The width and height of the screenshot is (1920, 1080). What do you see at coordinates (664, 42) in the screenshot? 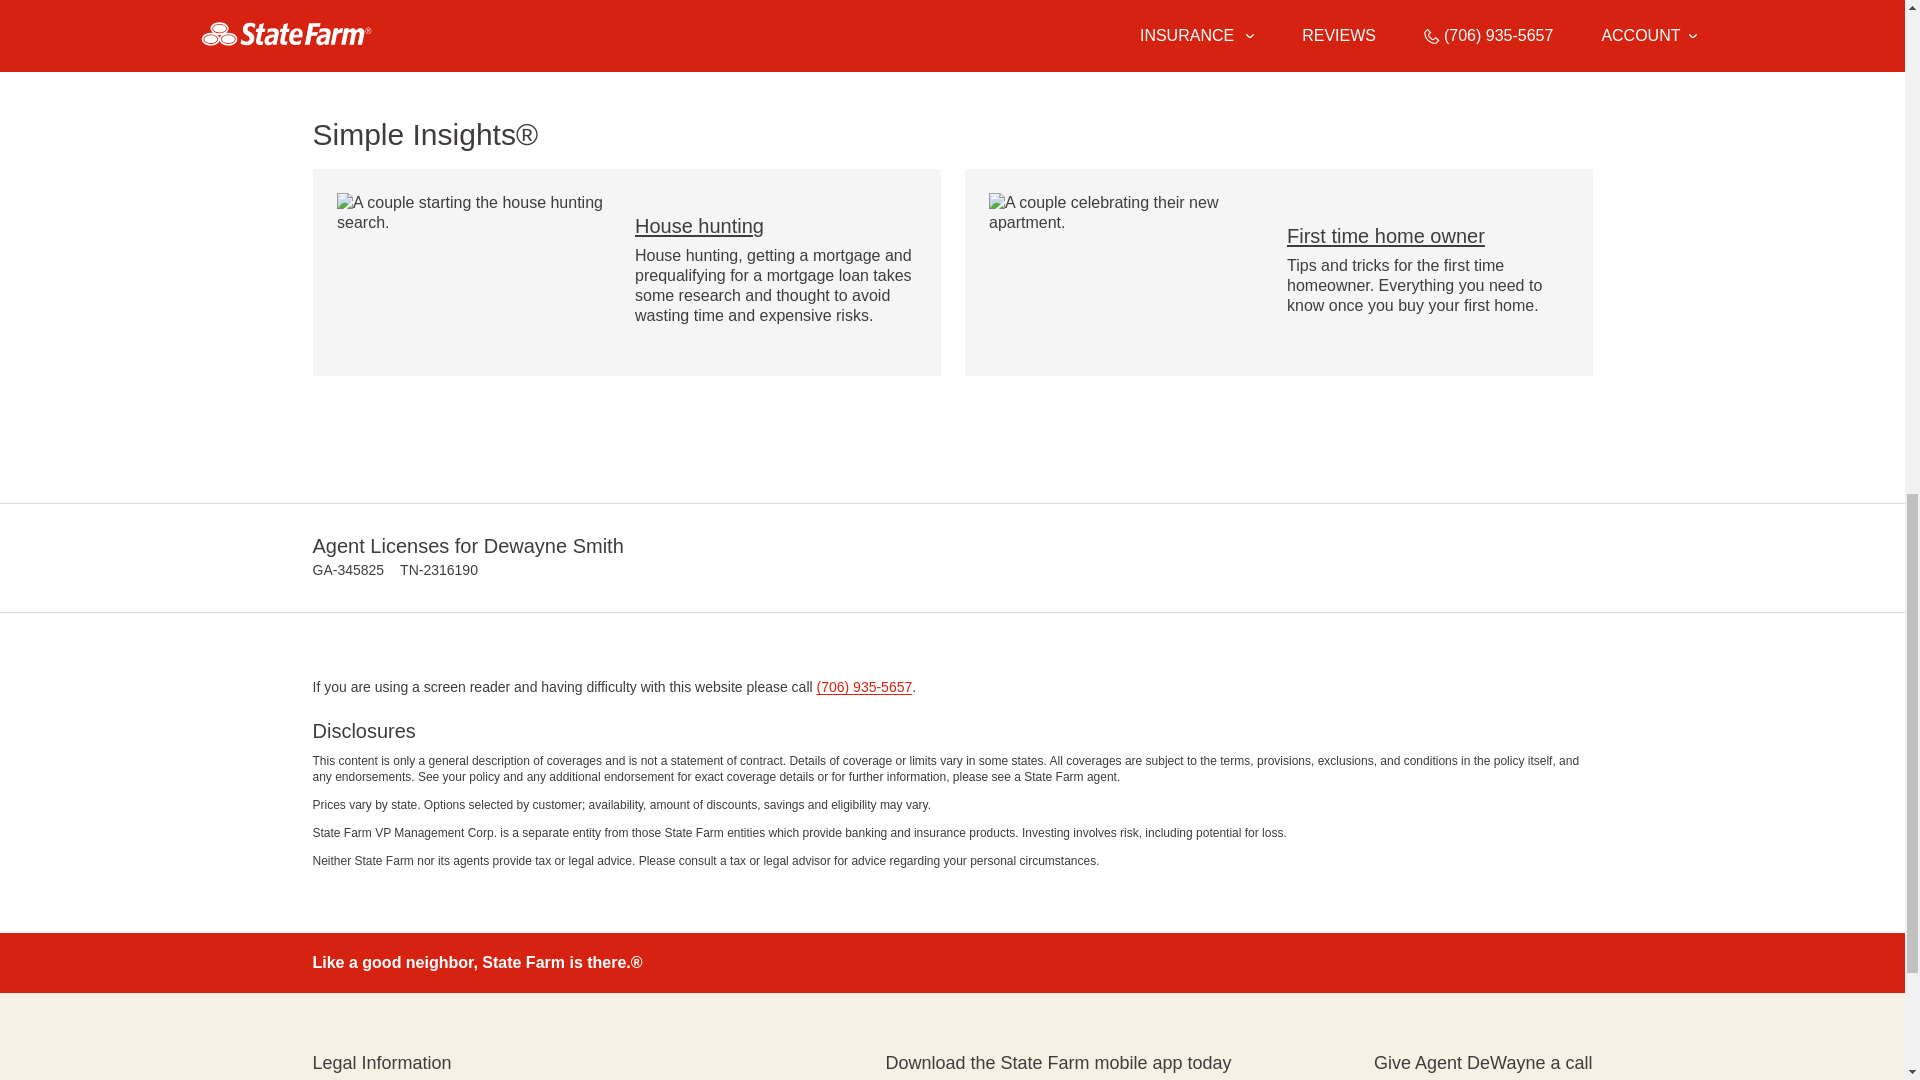
I see `FAQ page` at bounding box center [664, 42].